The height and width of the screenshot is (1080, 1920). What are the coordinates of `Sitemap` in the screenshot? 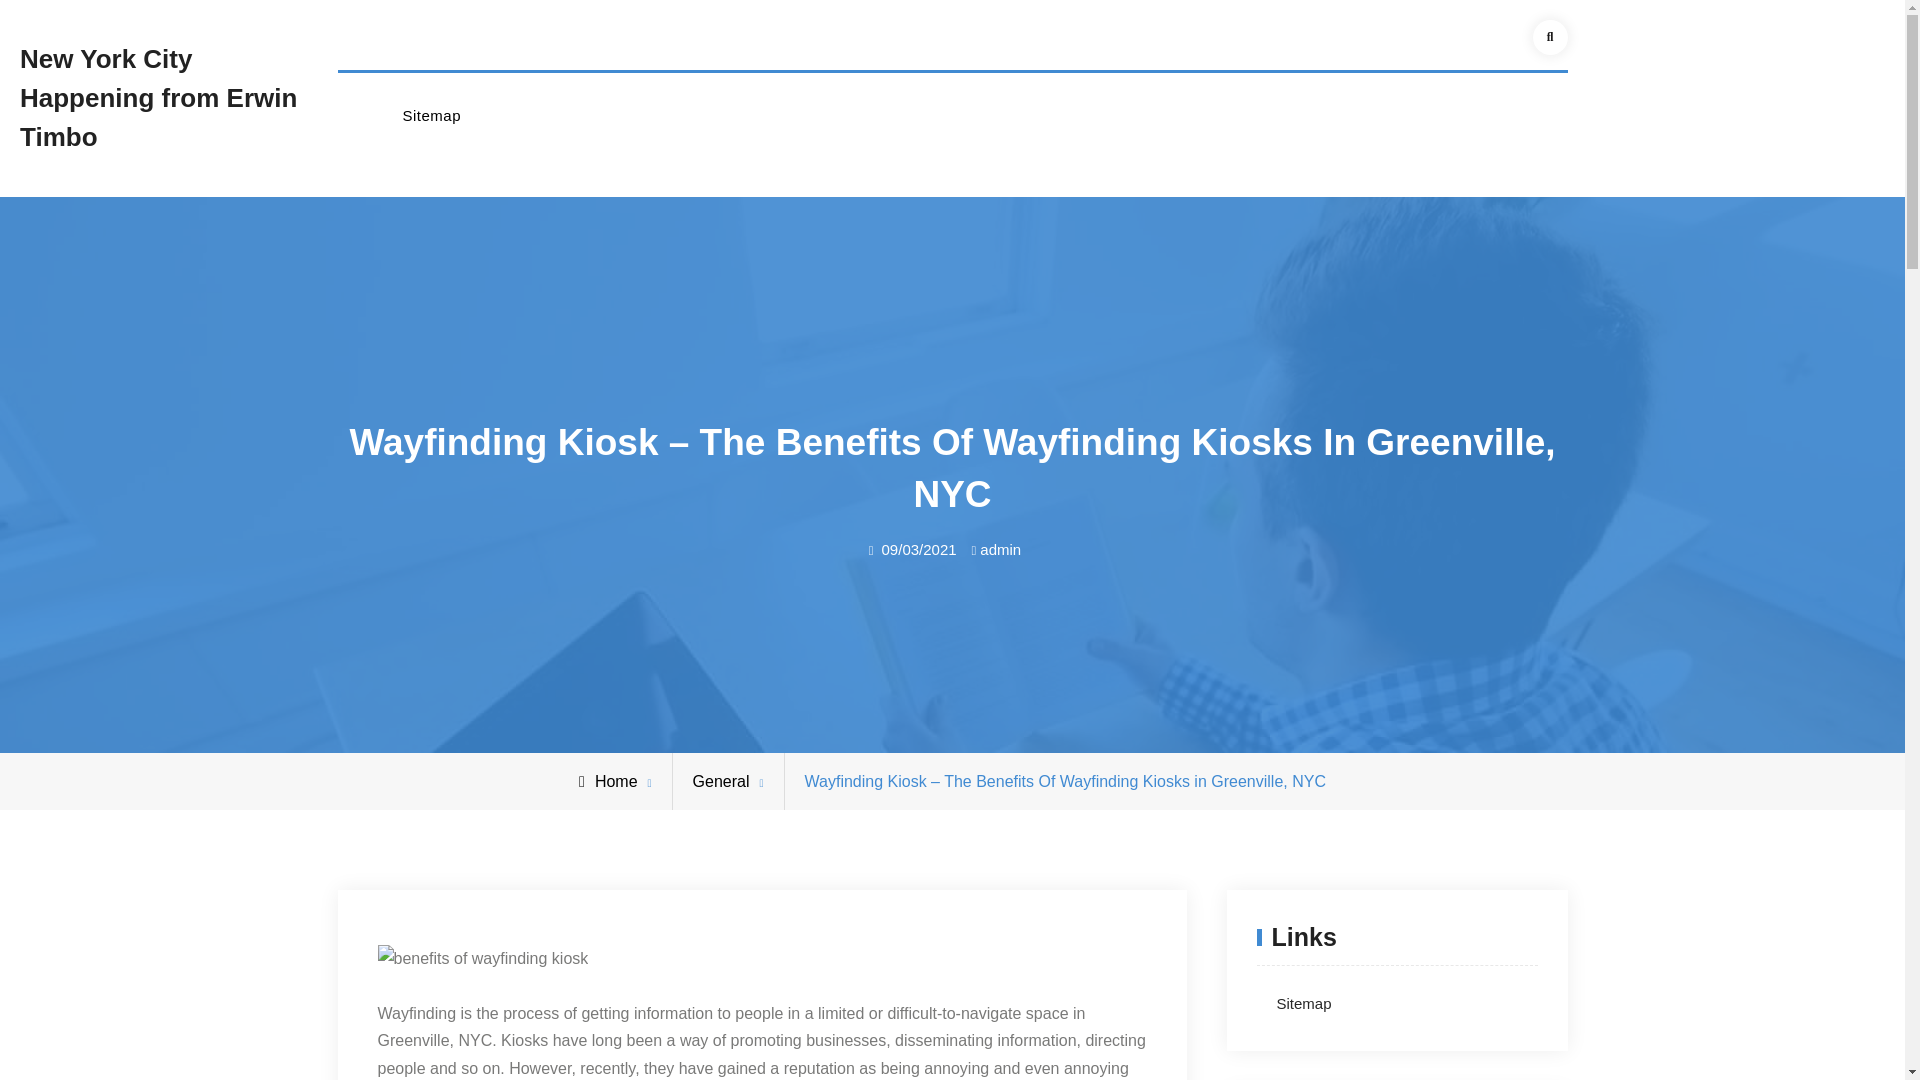 It's located at (1303, 1002).